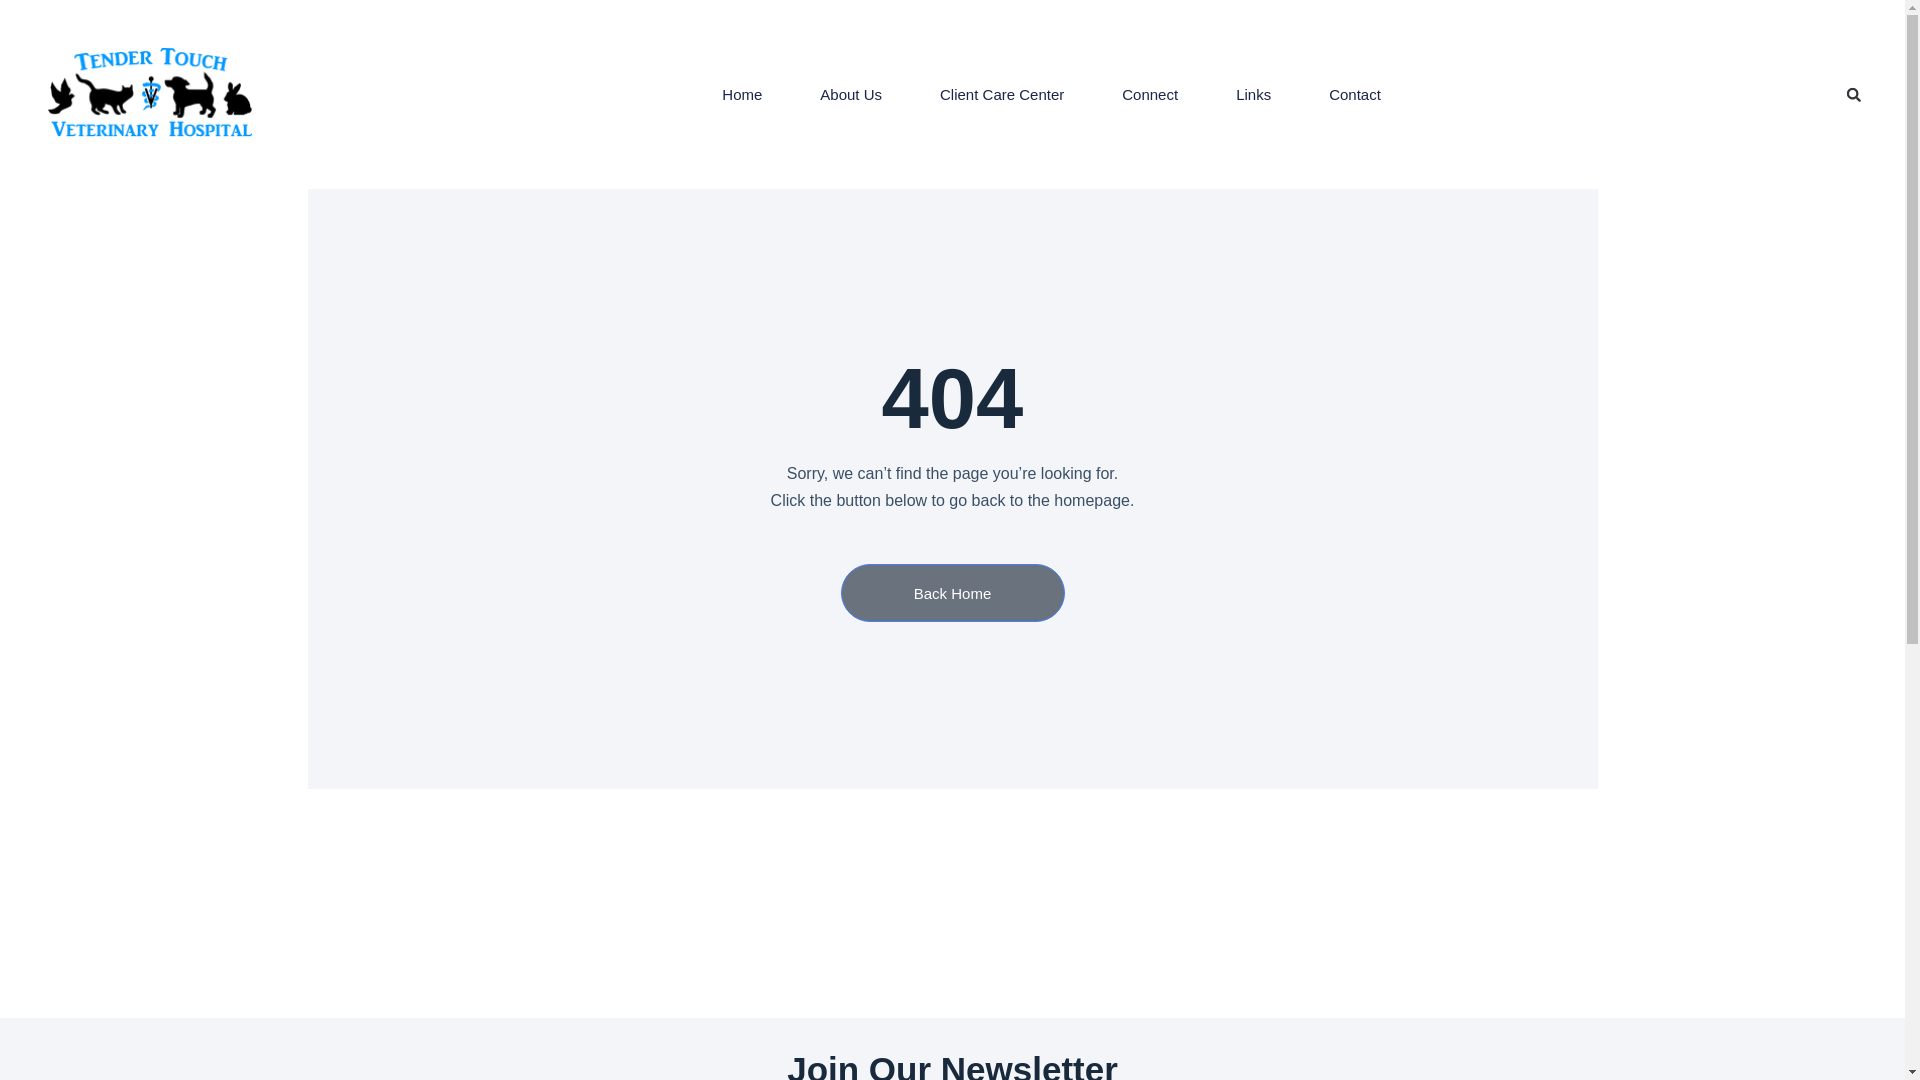 This screenshot has width=1920, height=1080. Describe the element at coordinates (742, 94) in the screenshot. I see `Home` at that location.